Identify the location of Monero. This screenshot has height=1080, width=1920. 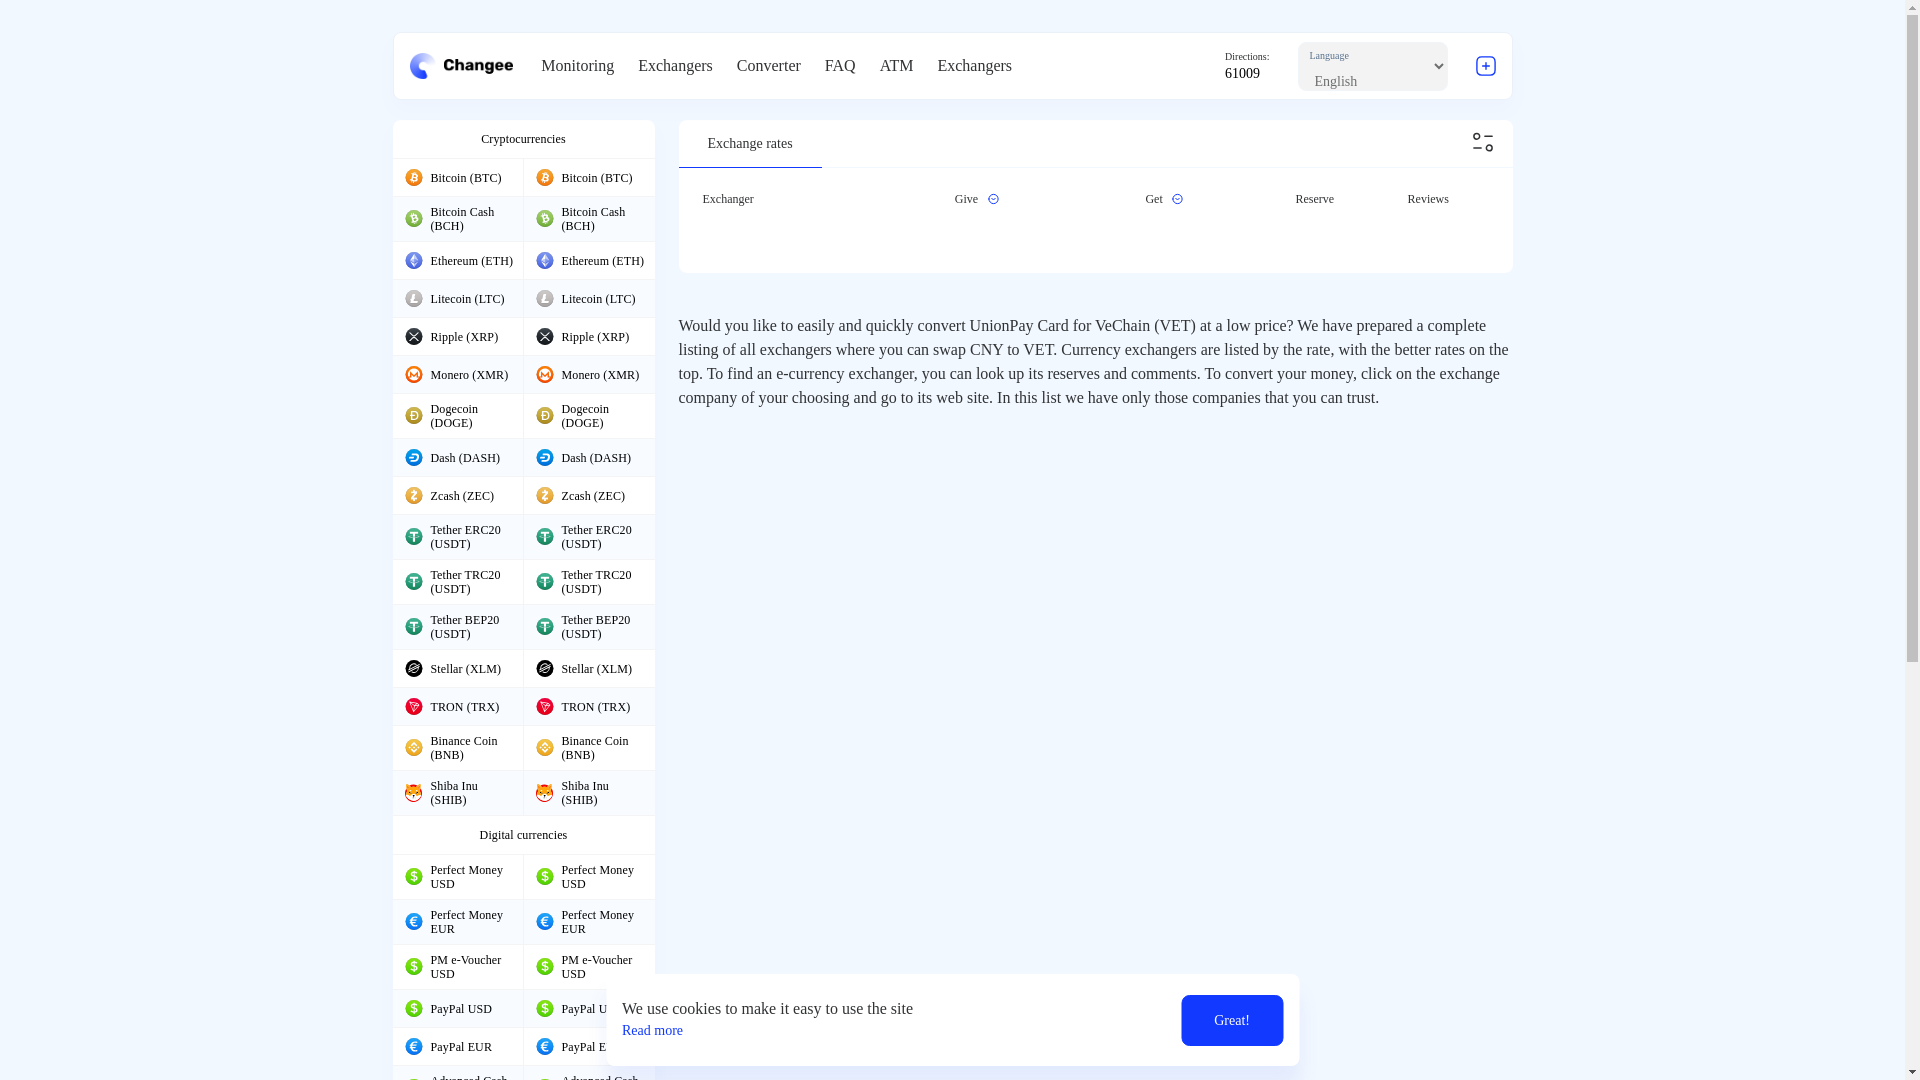
(412, 375).